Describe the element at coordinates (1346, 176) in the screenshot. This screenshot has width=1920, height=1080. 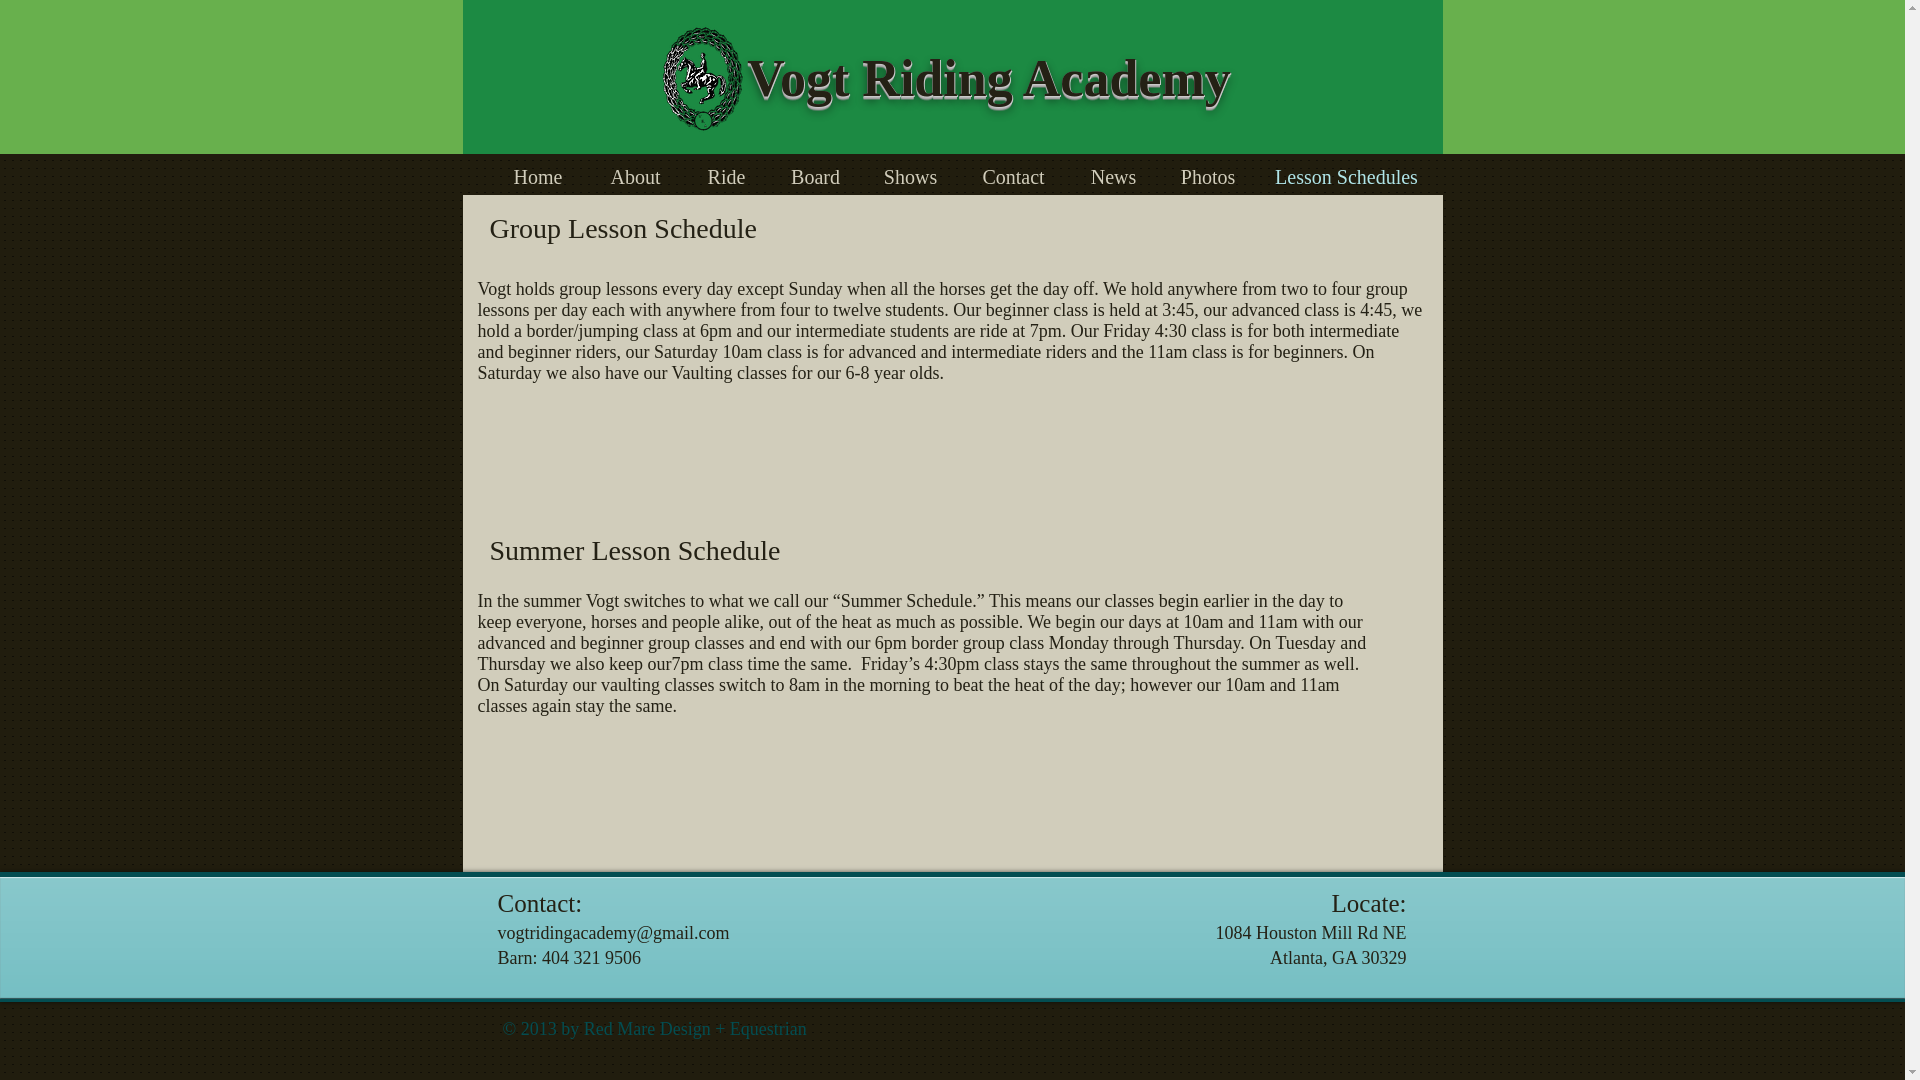
I see `Lesson Schedules` at that location.